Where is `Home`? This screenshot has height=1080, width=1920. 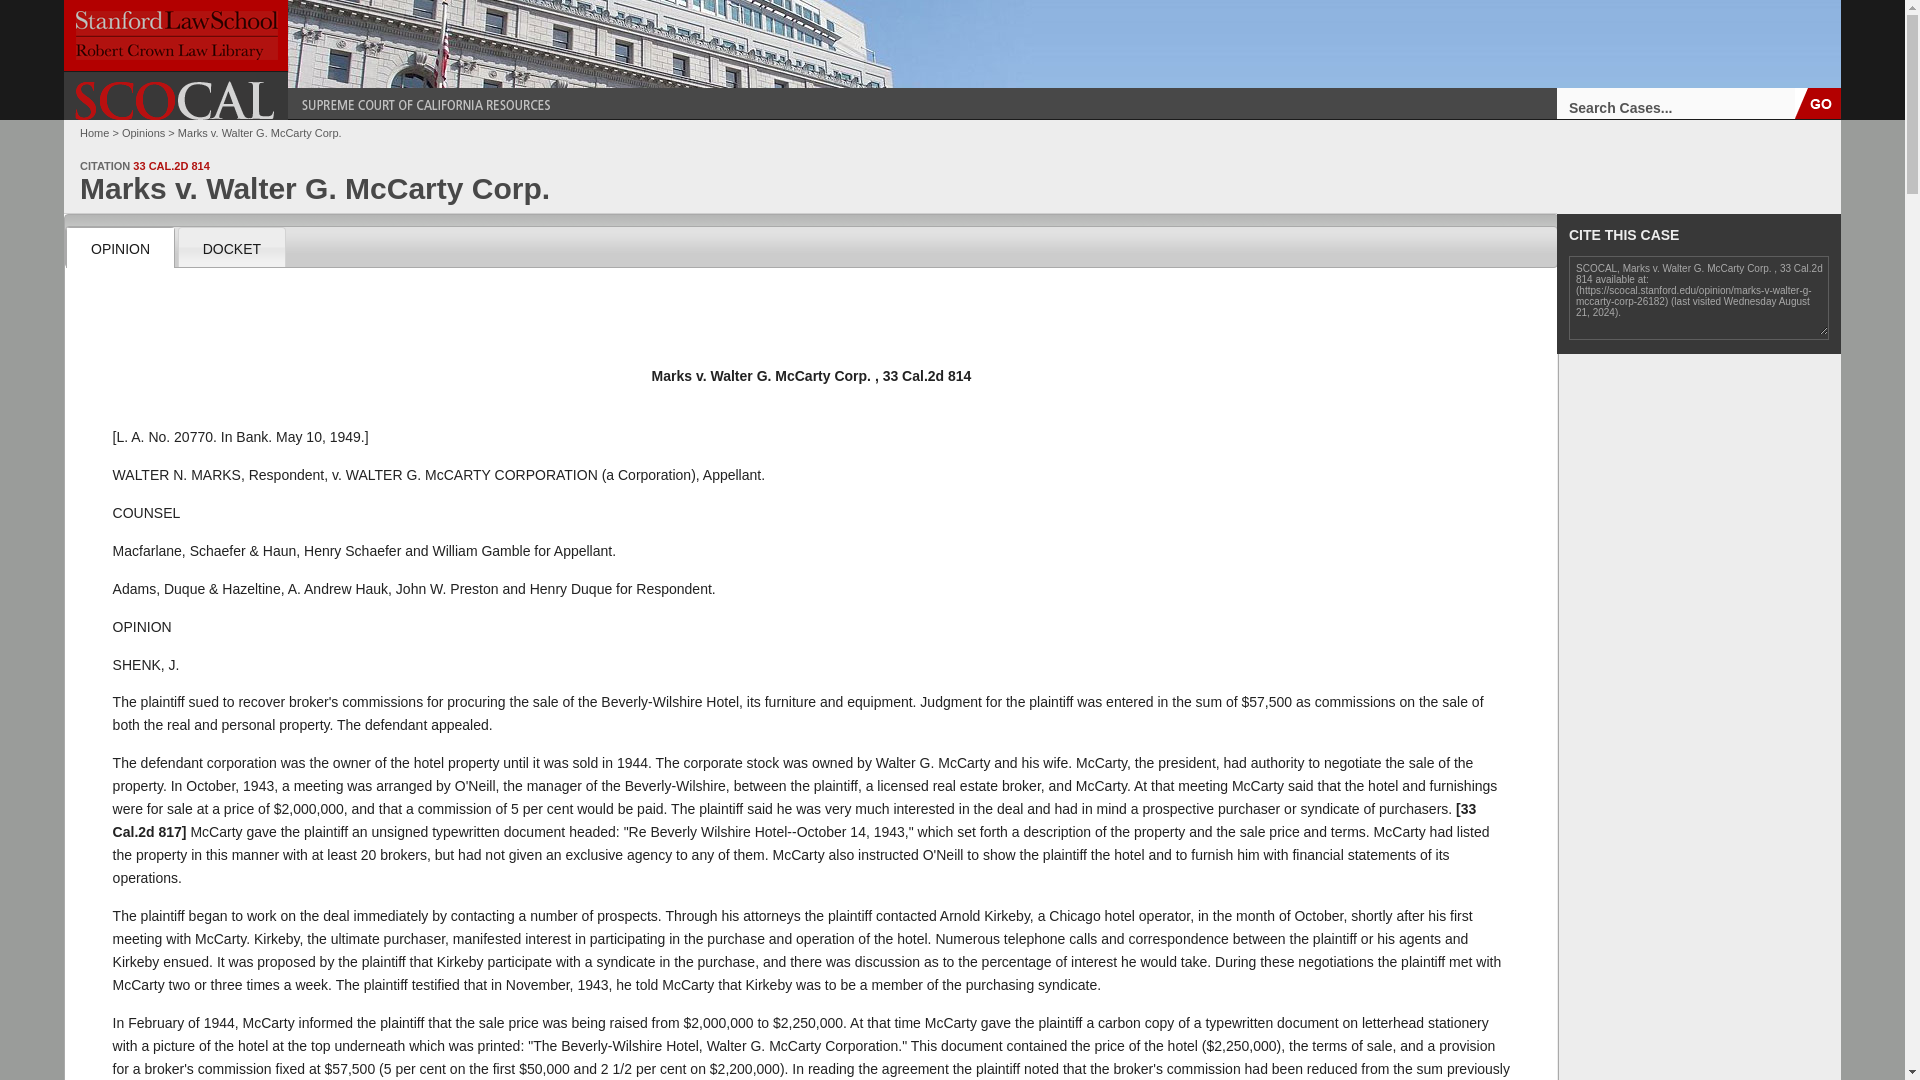
Home is located at coordinates (94, 133).